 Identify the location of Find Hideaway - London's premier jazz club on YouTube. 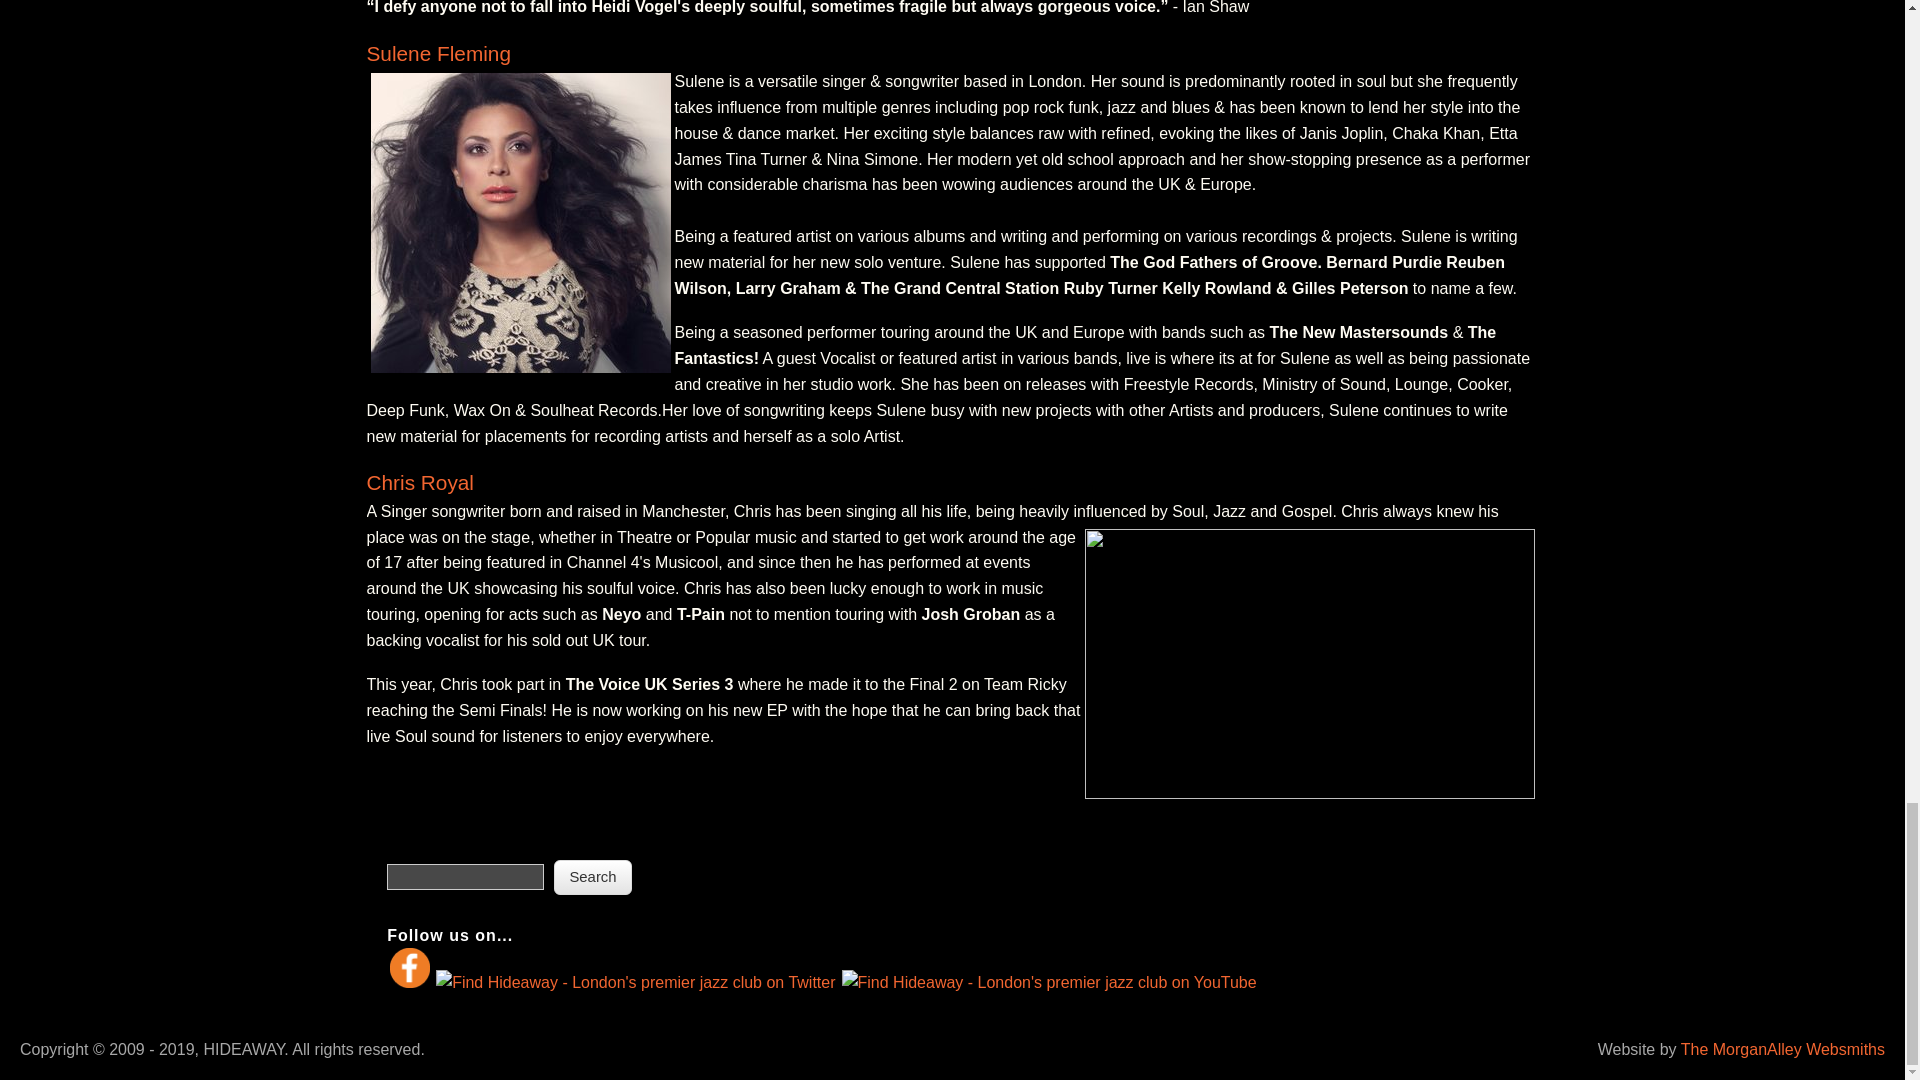
(1049, 982).